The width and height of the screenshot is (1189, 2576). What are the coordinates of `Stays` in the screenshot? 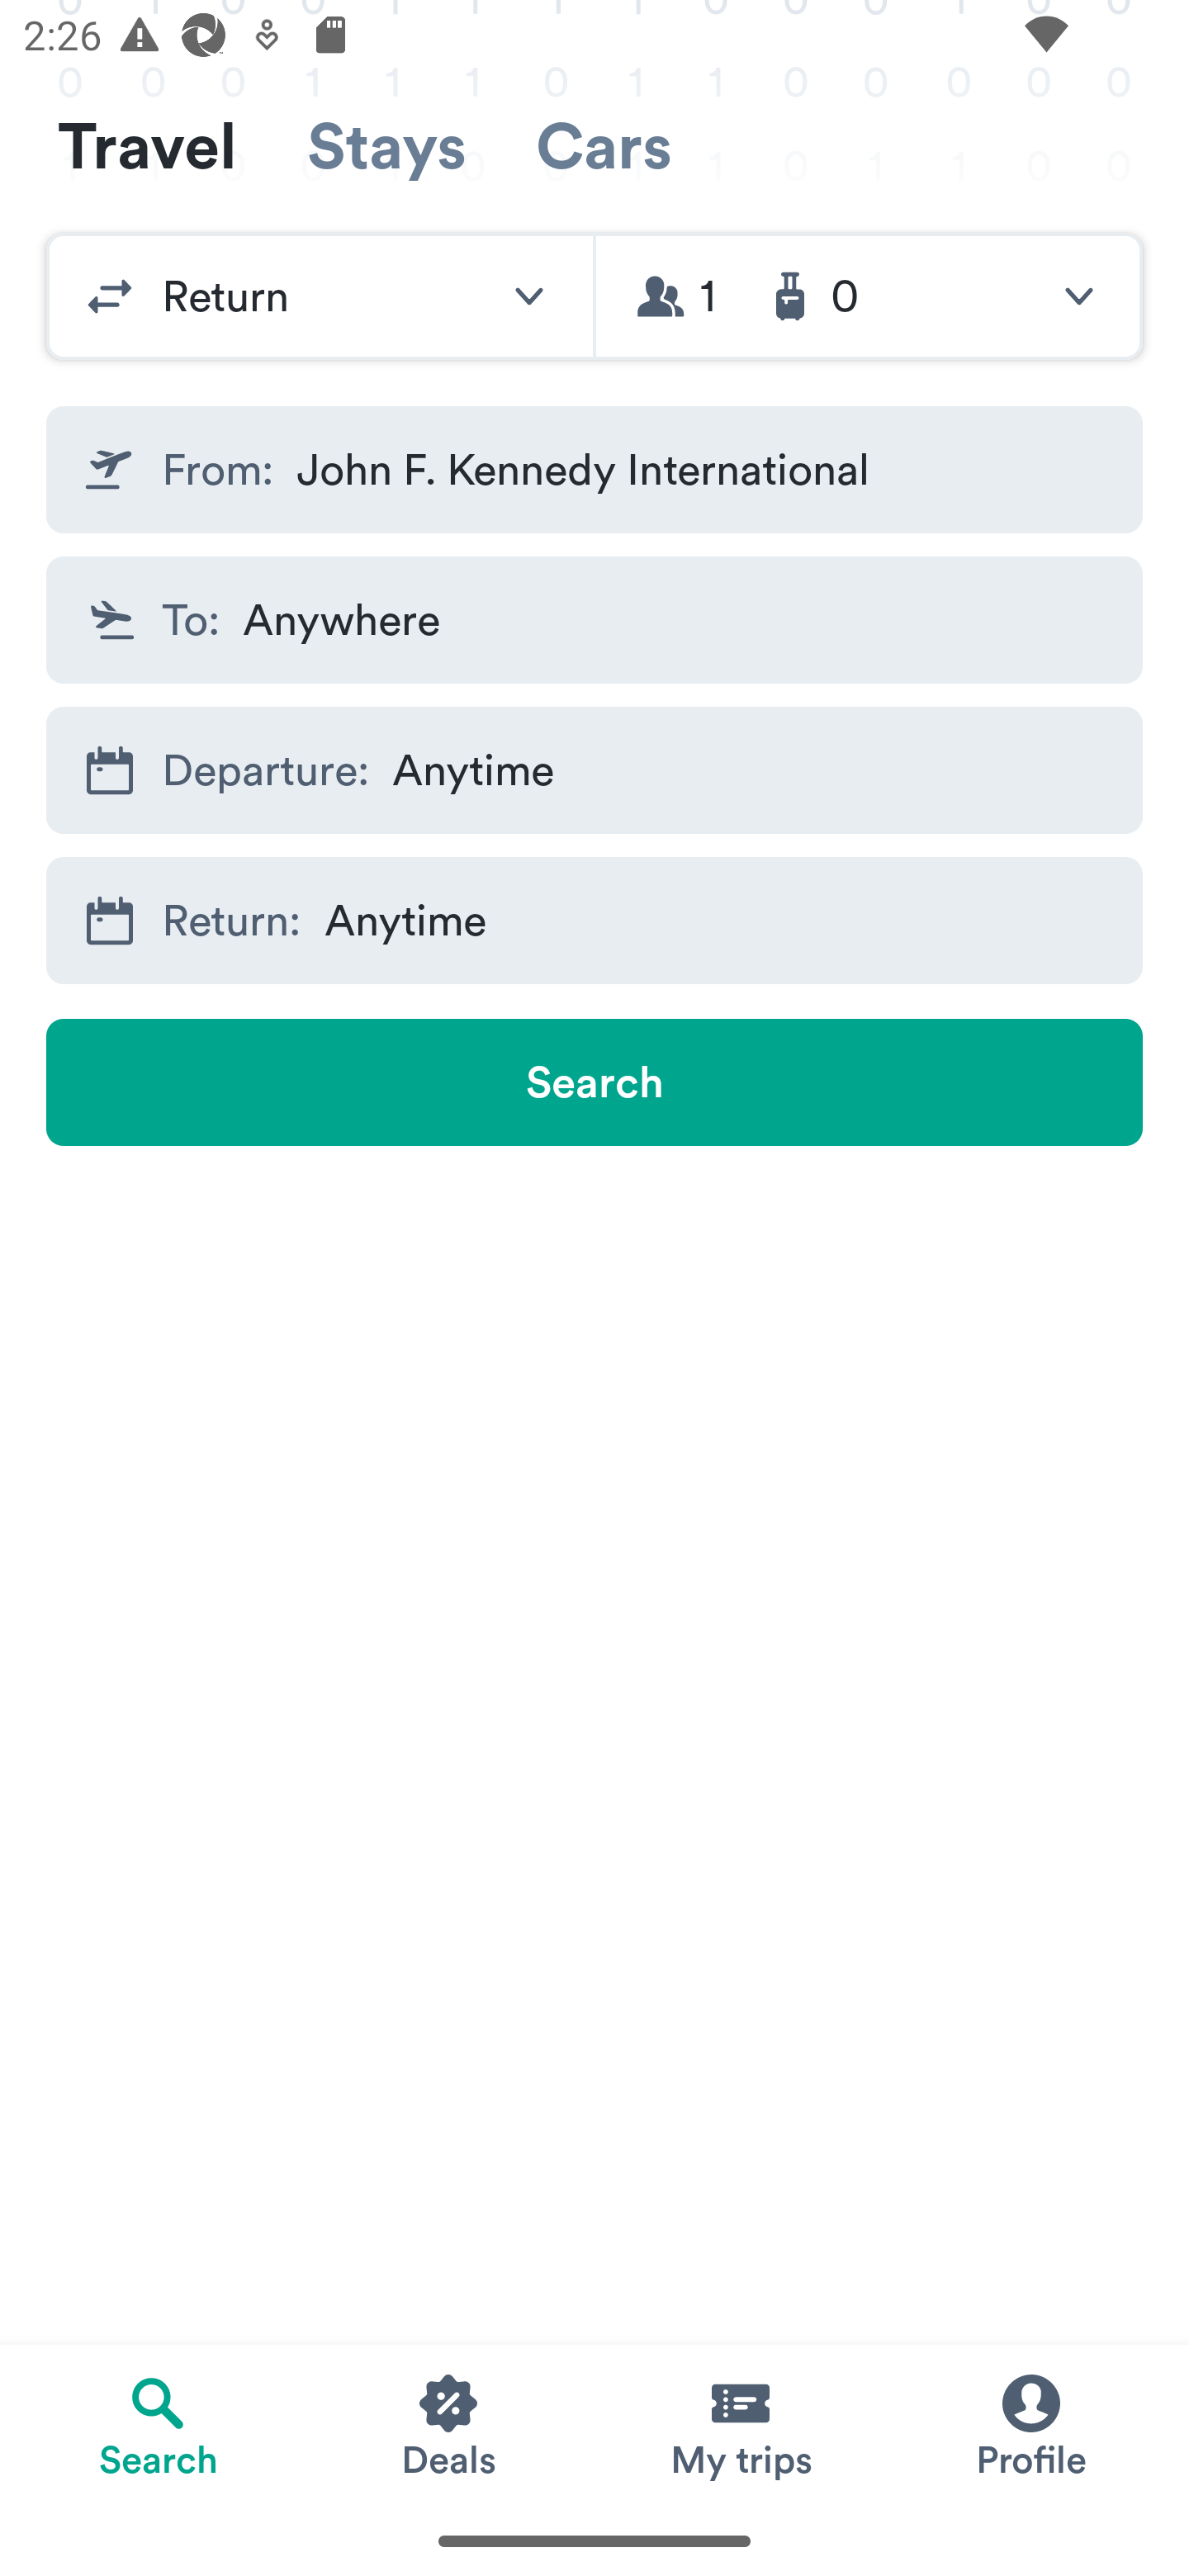 It's located at (386, 147).